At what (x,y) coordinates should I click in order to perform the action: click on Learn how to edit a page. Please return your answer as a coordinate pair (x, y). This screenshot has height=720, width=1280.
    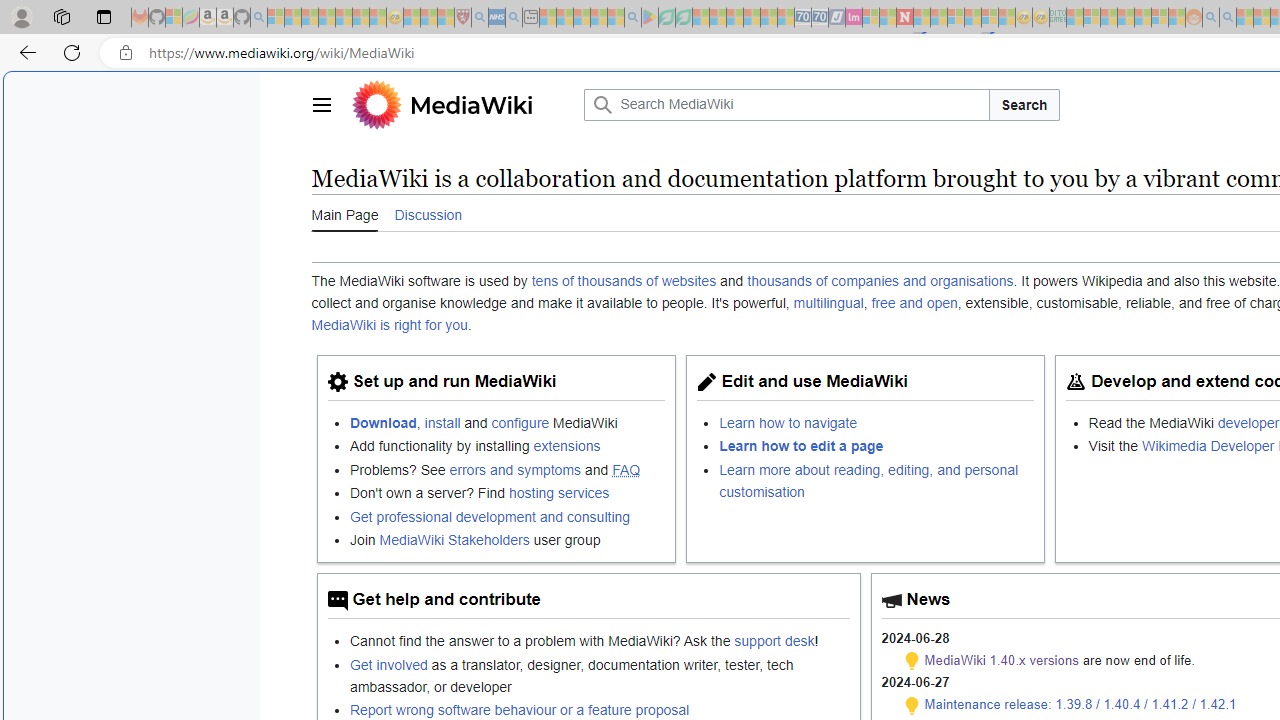
    Looking at the image, I should click on (877, 446).